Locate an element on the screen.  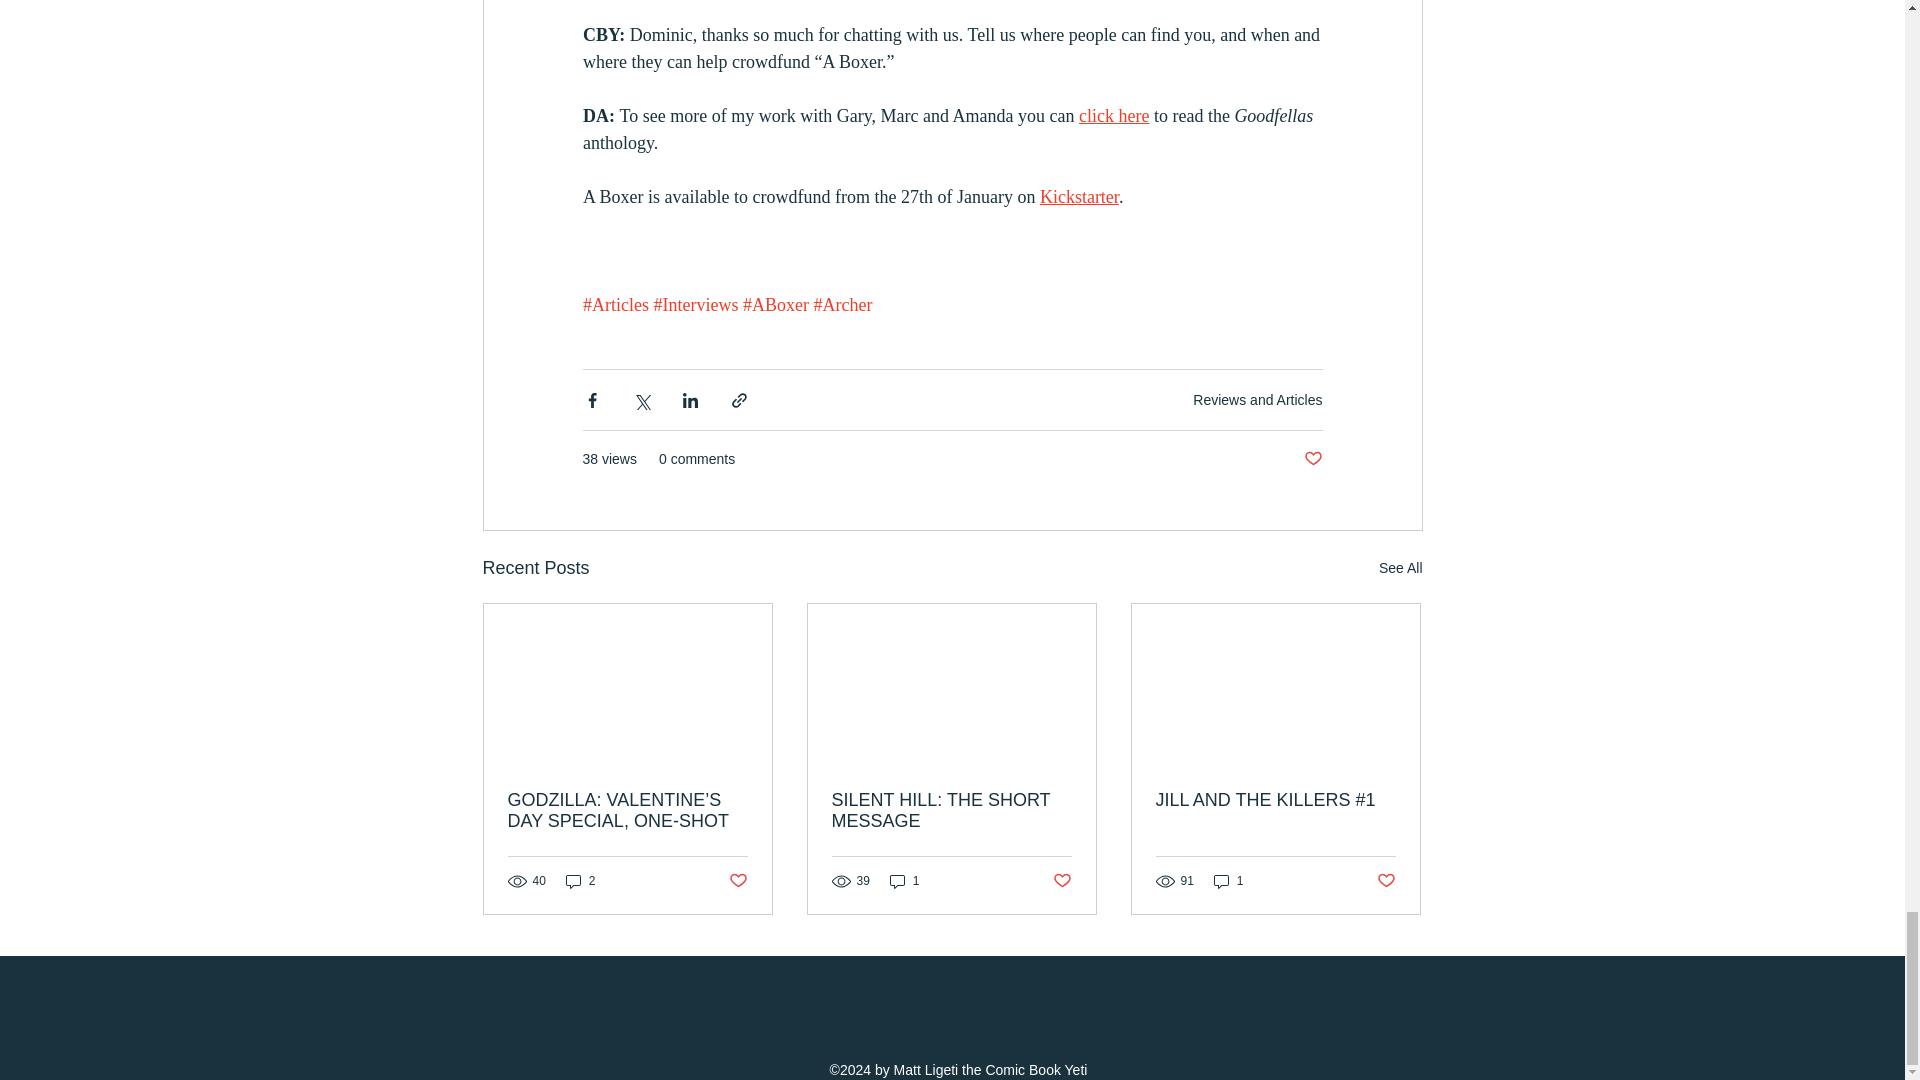
click here is located at coordinates (1112, 116).